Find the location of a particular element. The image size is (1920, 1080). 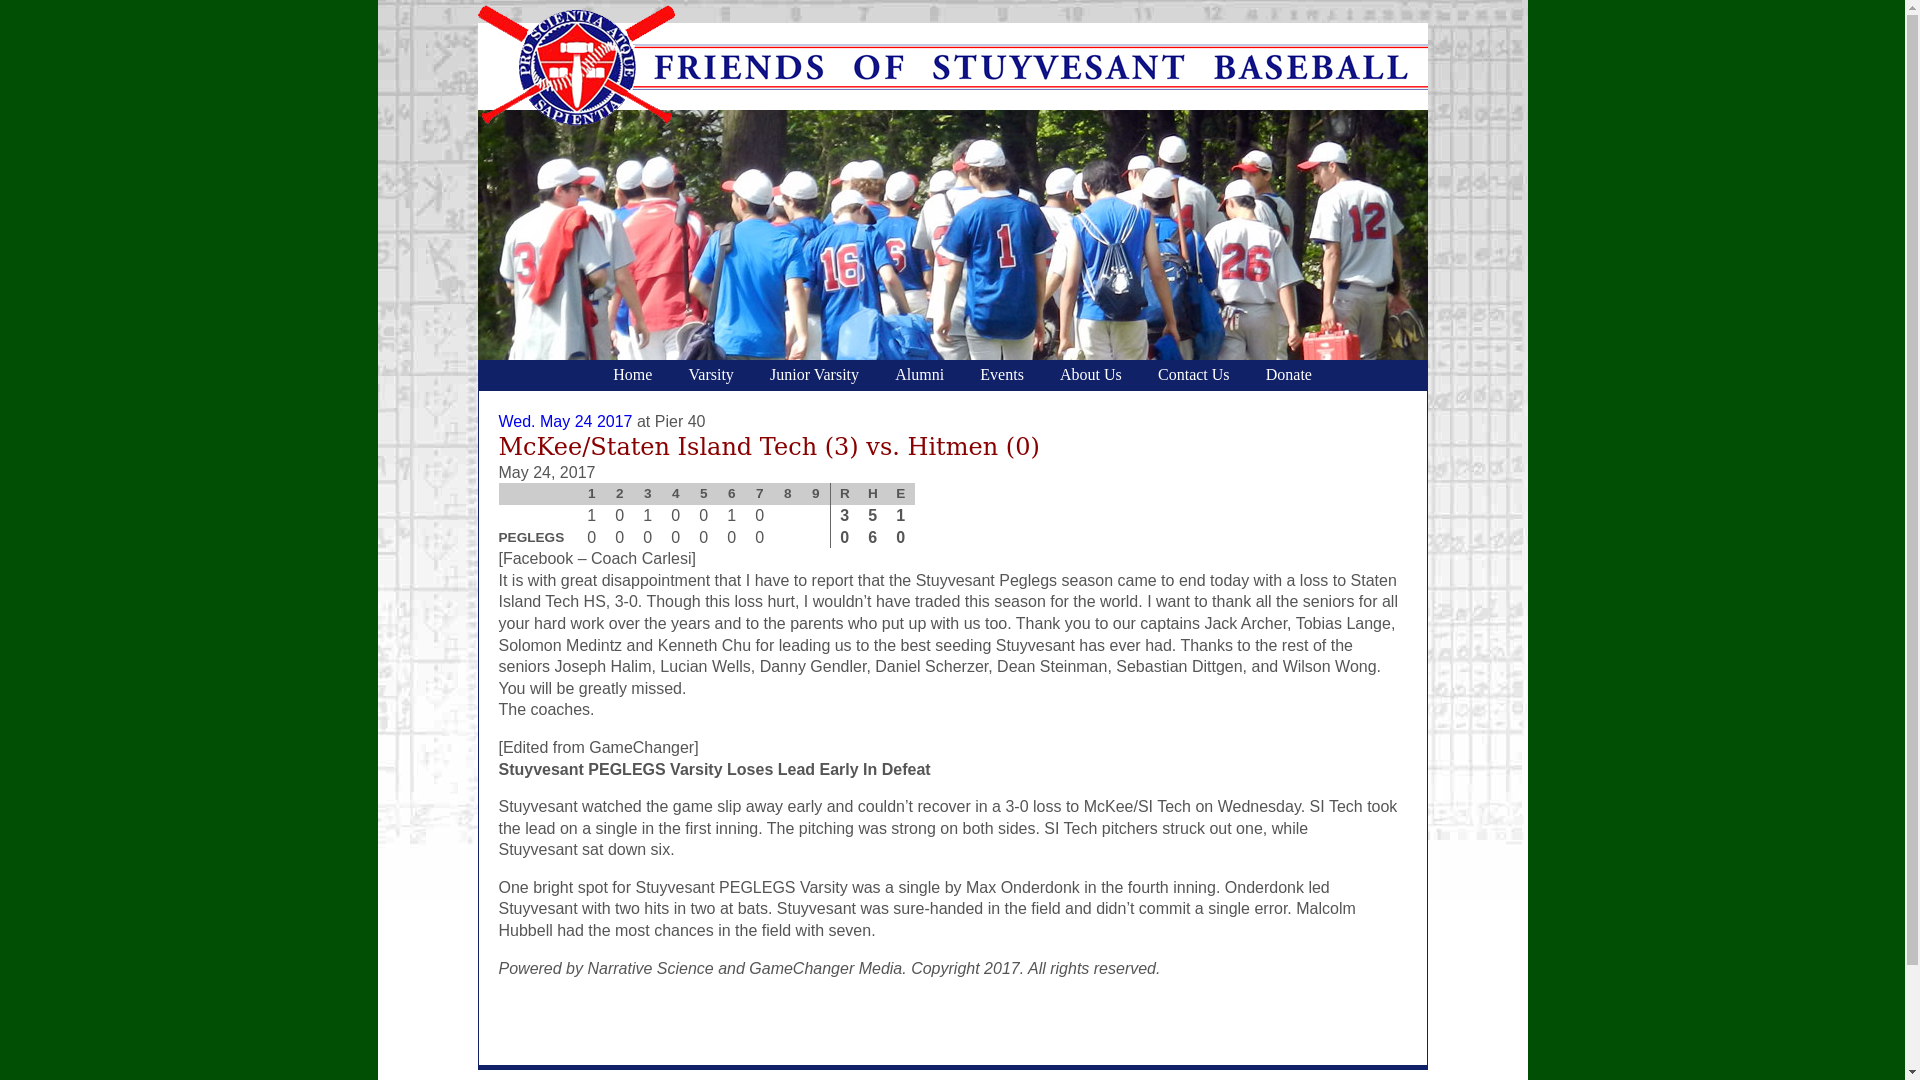

Junior Varsity is located at coordinates (814, 375).